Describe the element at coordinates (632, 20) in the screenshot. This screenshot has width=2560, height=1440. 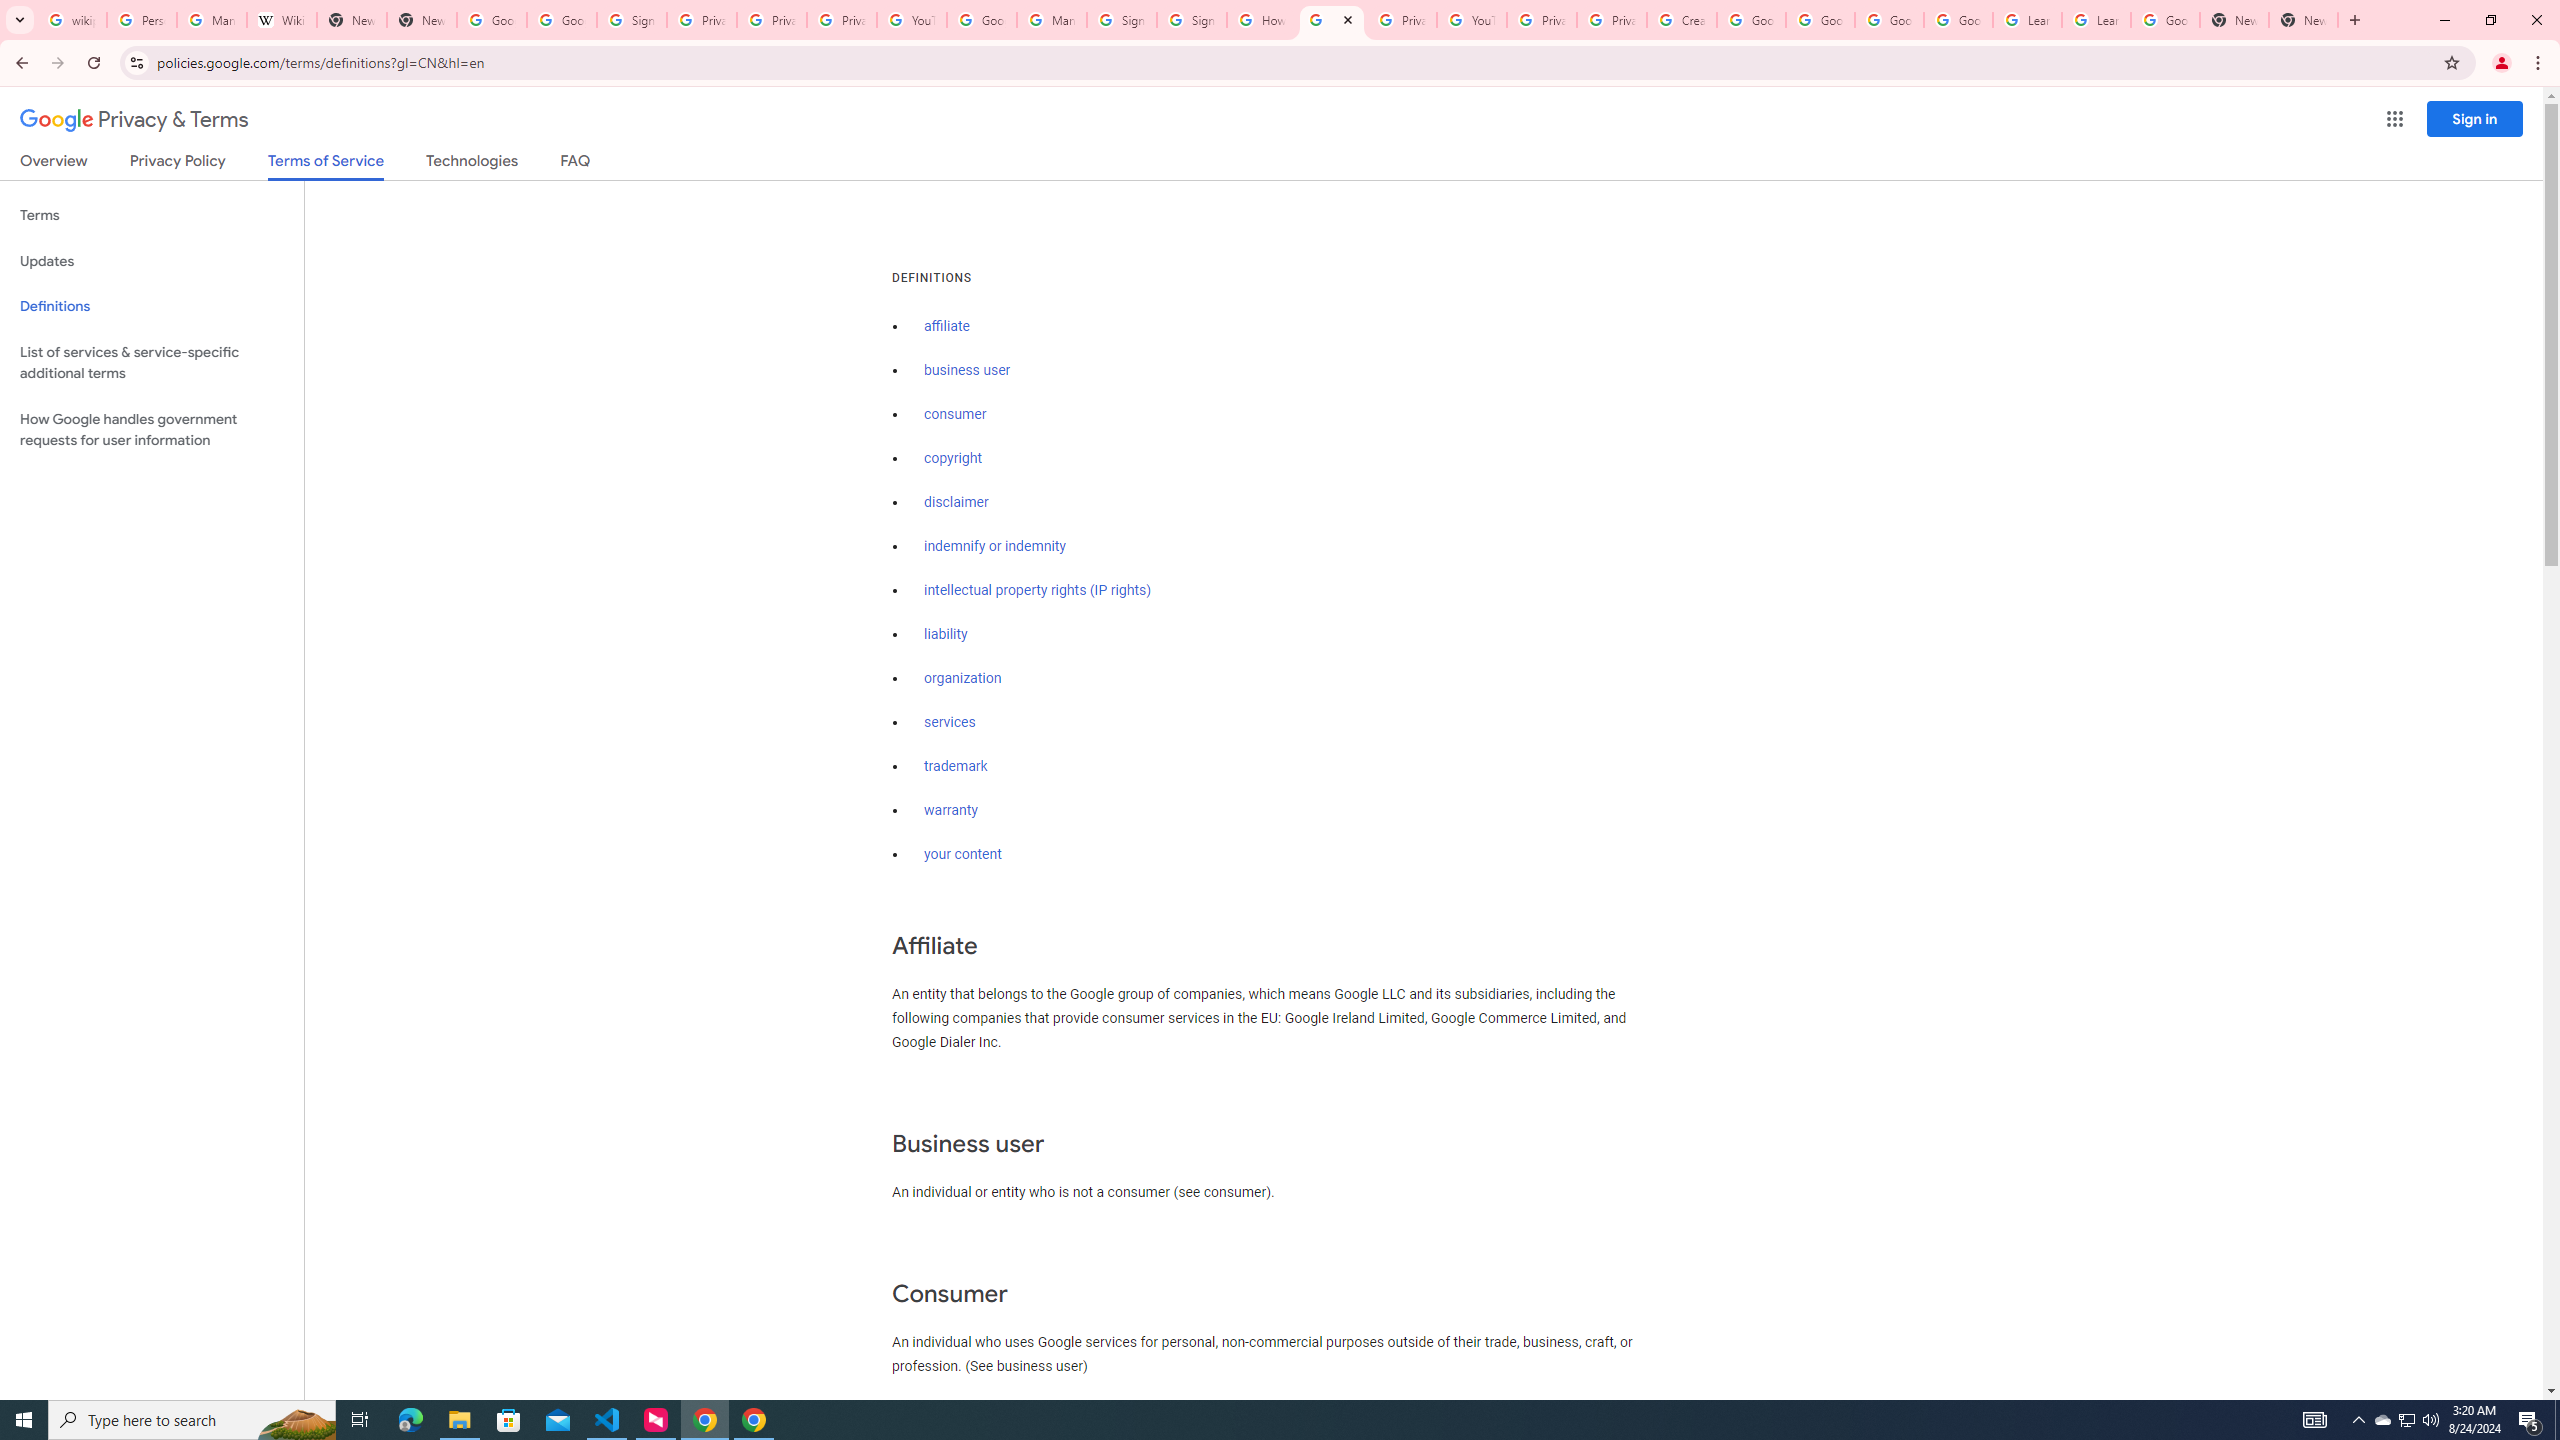
I see `Sign in - Google Accounts` at that location.